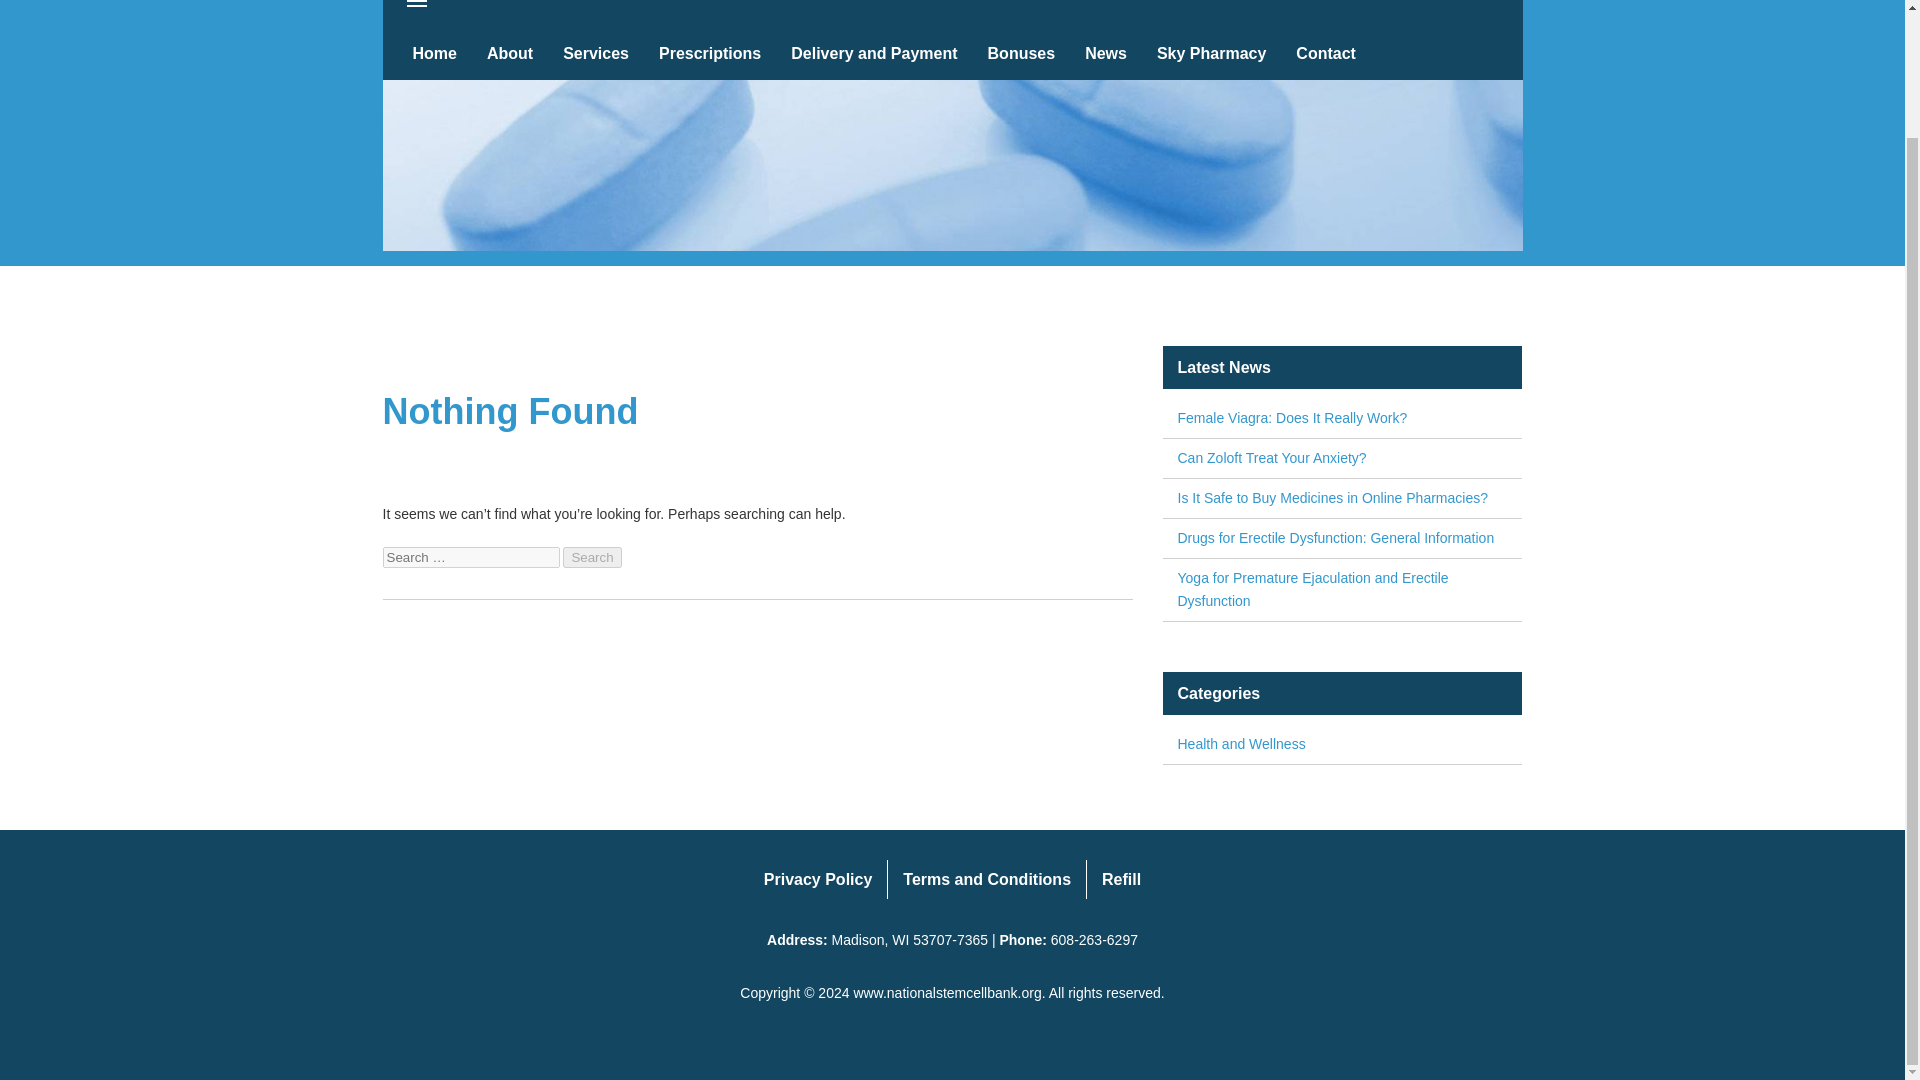 The height and width of the screenshot is (1080, 1920). Describe the element at coordinates (1106, 53) in the screenshot. I see `News` at that location.